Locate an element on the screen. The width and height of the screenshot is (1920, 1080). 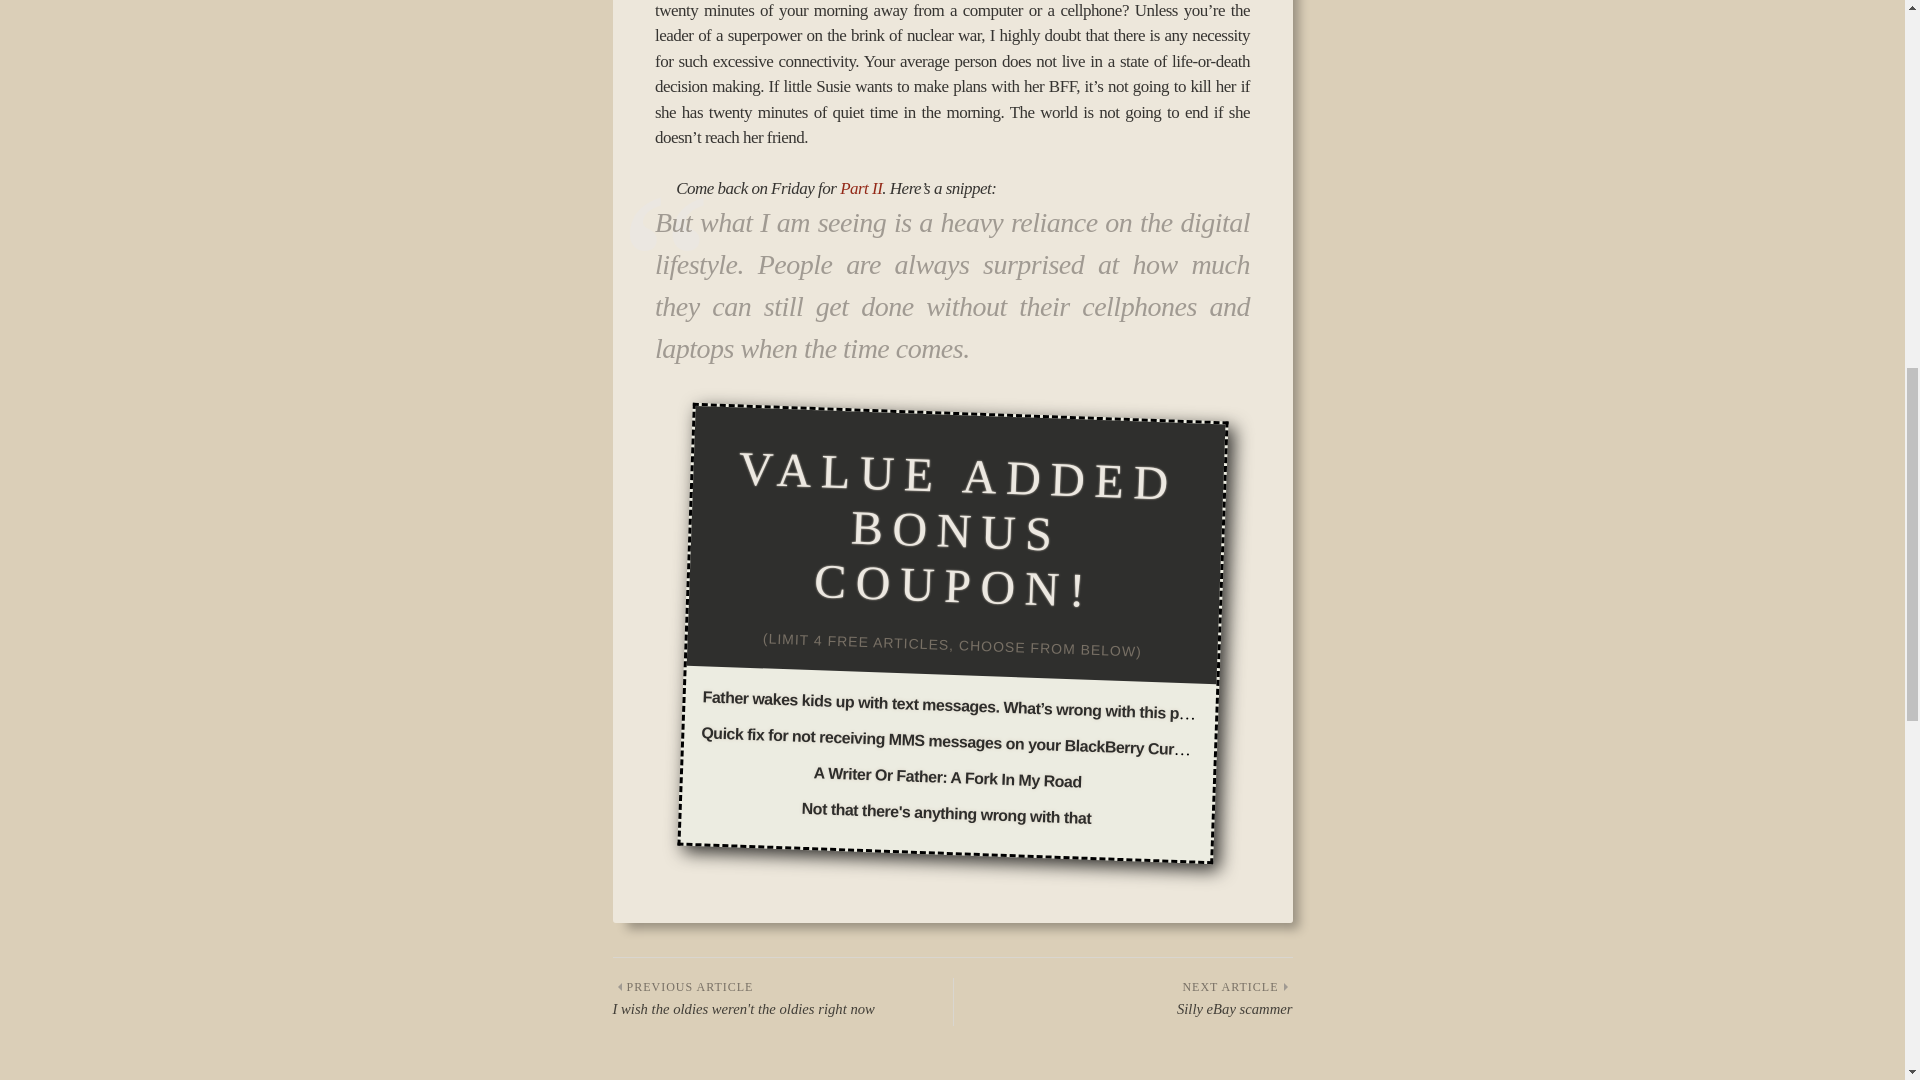
Part II is located at coordinates (945, 808).